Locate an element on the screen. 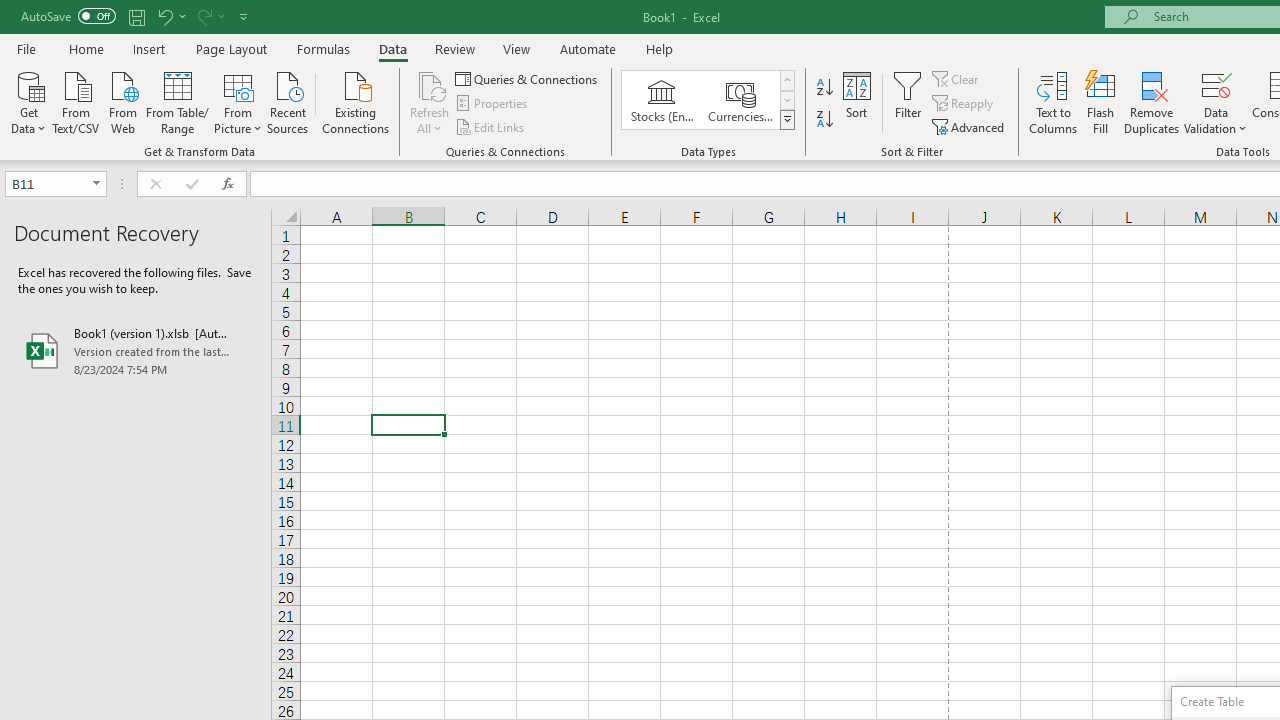 The image size is (1280, 720). Reapply is located at coordinates (964, 104).